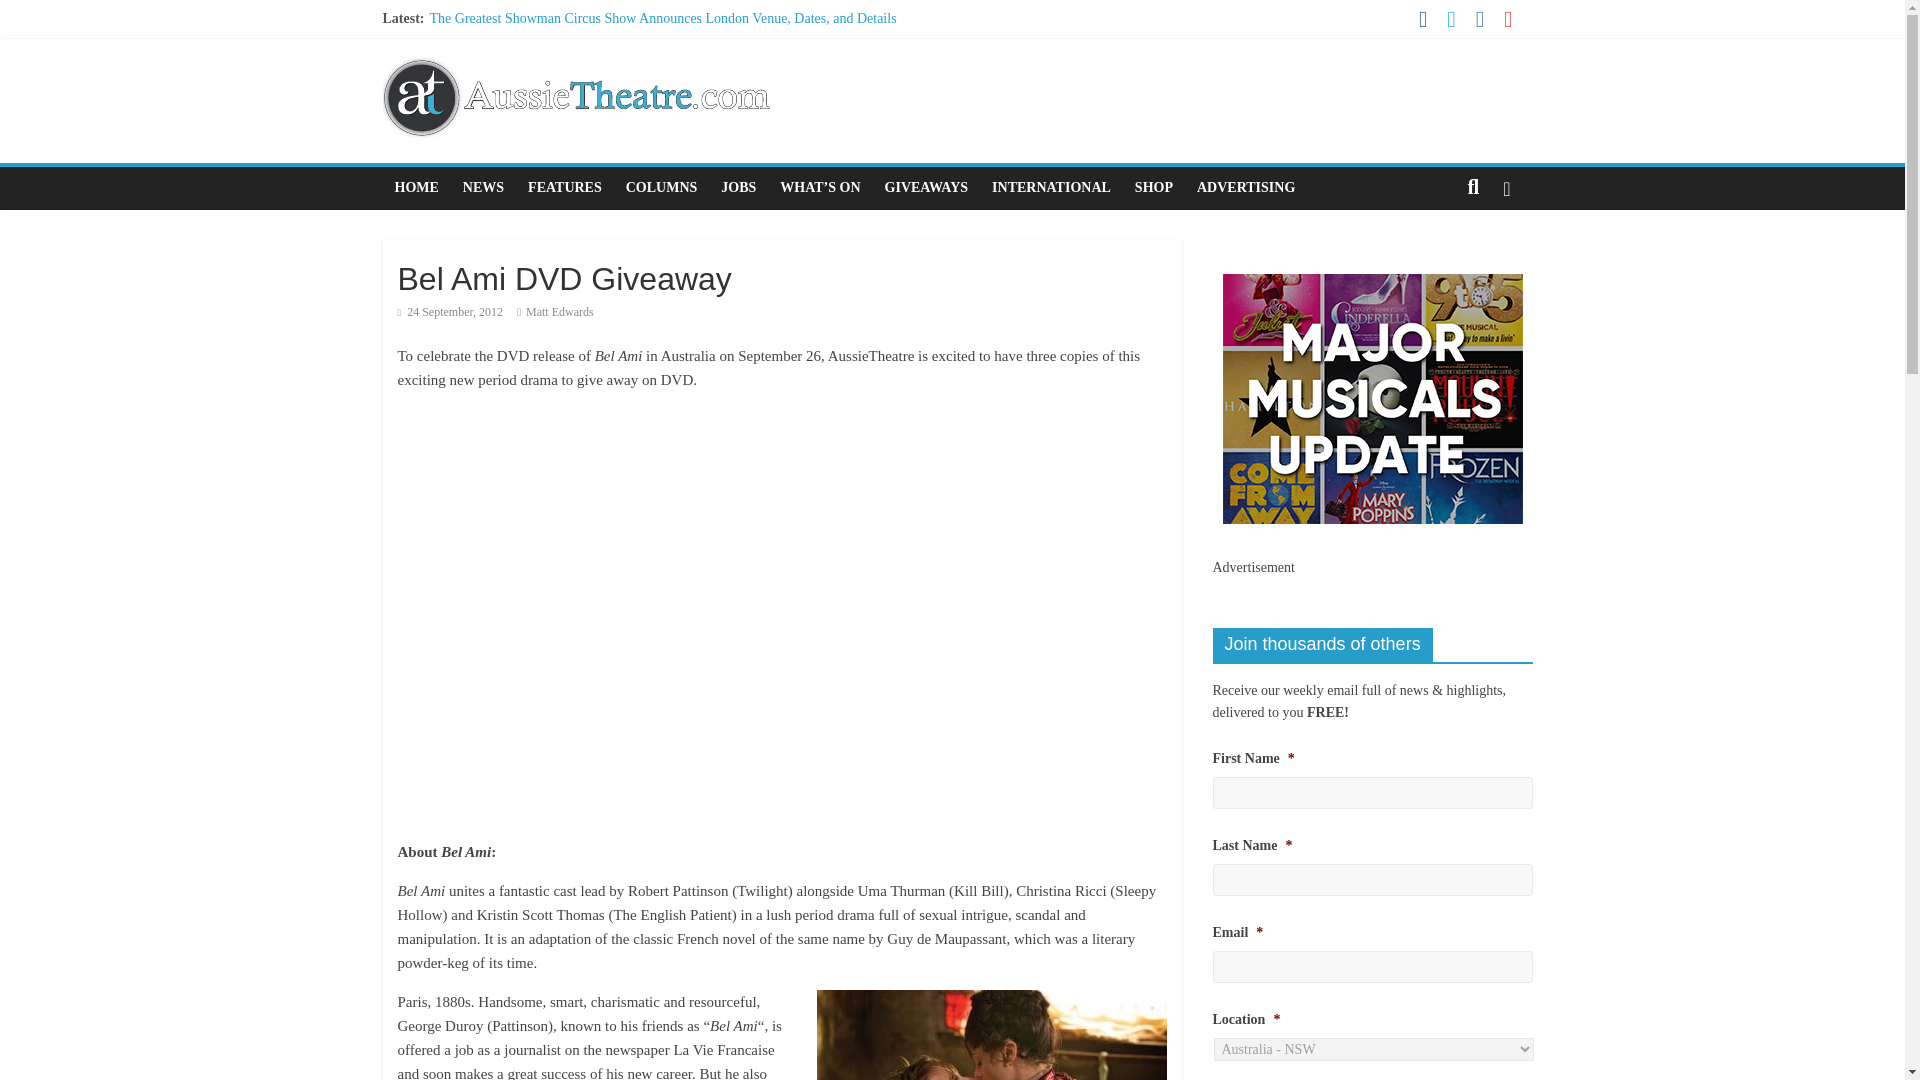  I want to click on INTERNATIONAL, so click(1051, 188).